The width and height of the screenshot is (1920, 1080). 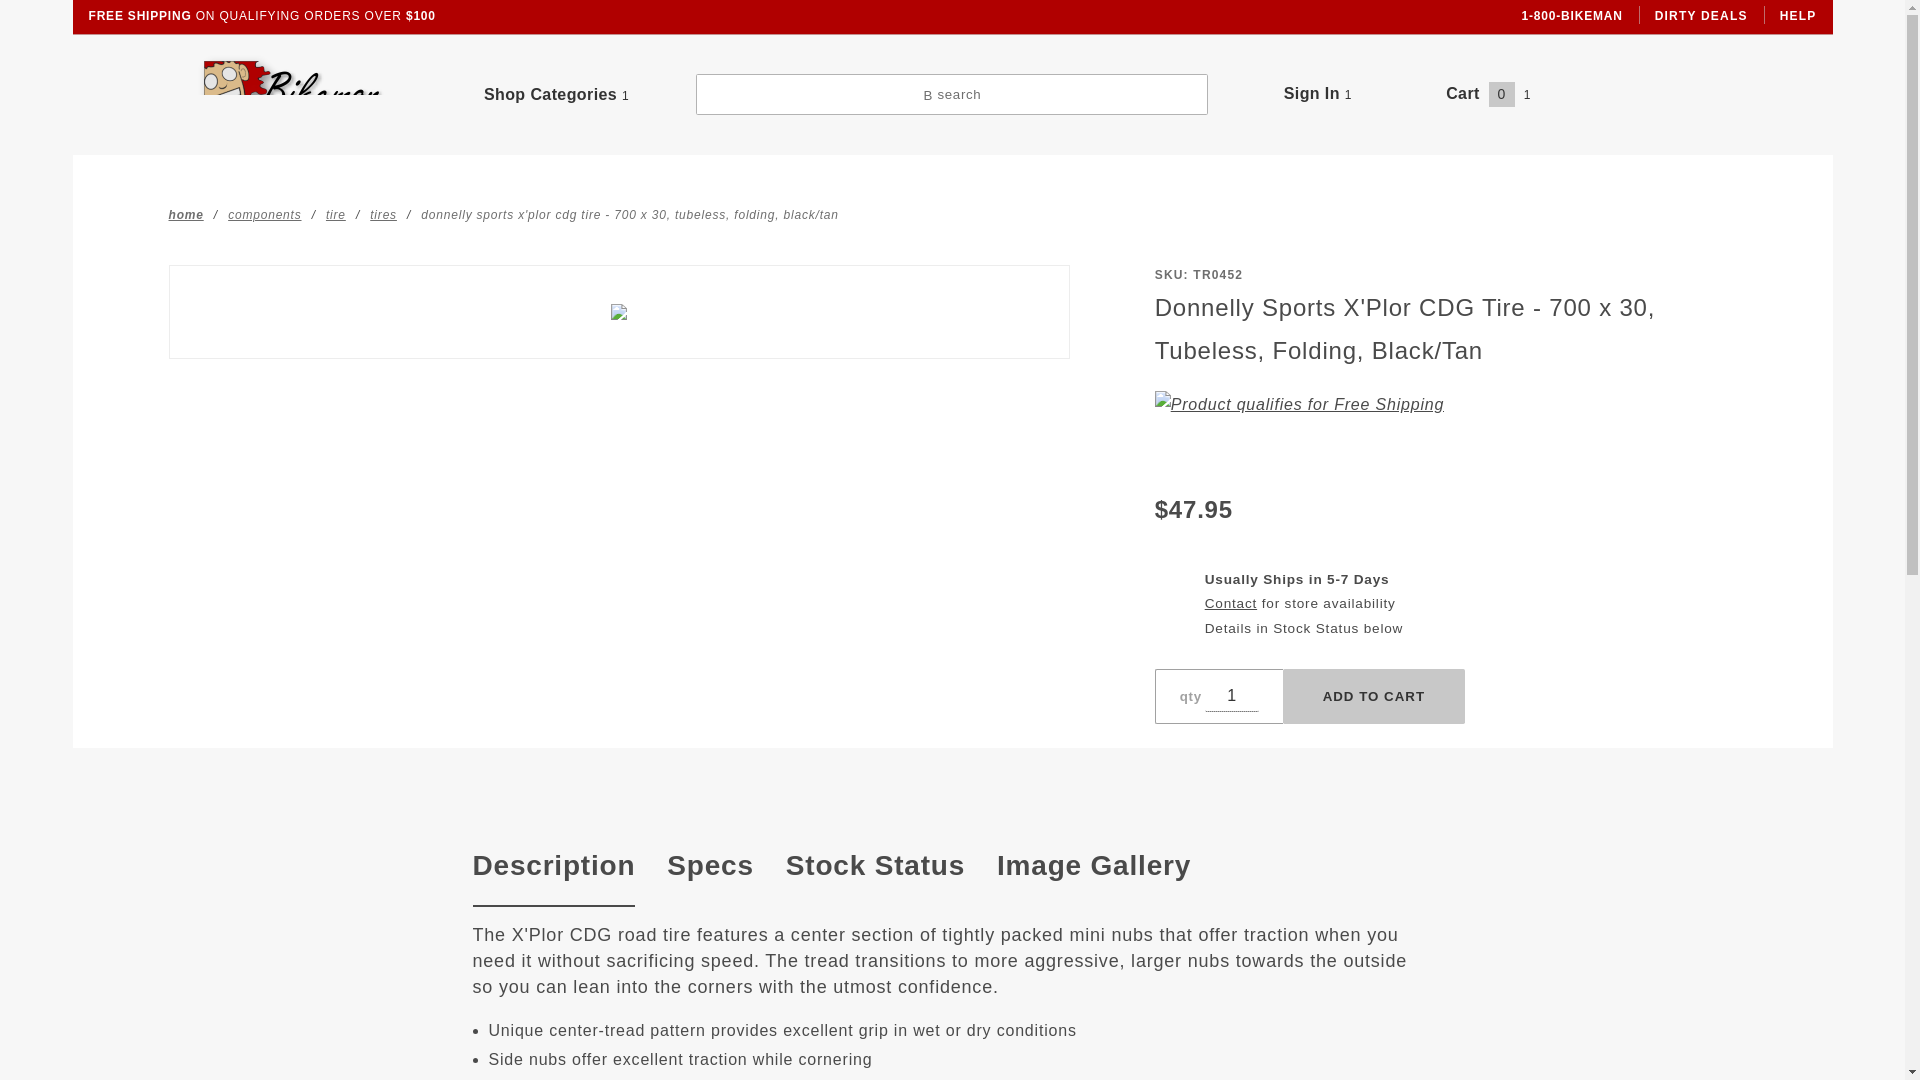 I want to click on DIRTY DEALS, so click(x=1702, y=16).